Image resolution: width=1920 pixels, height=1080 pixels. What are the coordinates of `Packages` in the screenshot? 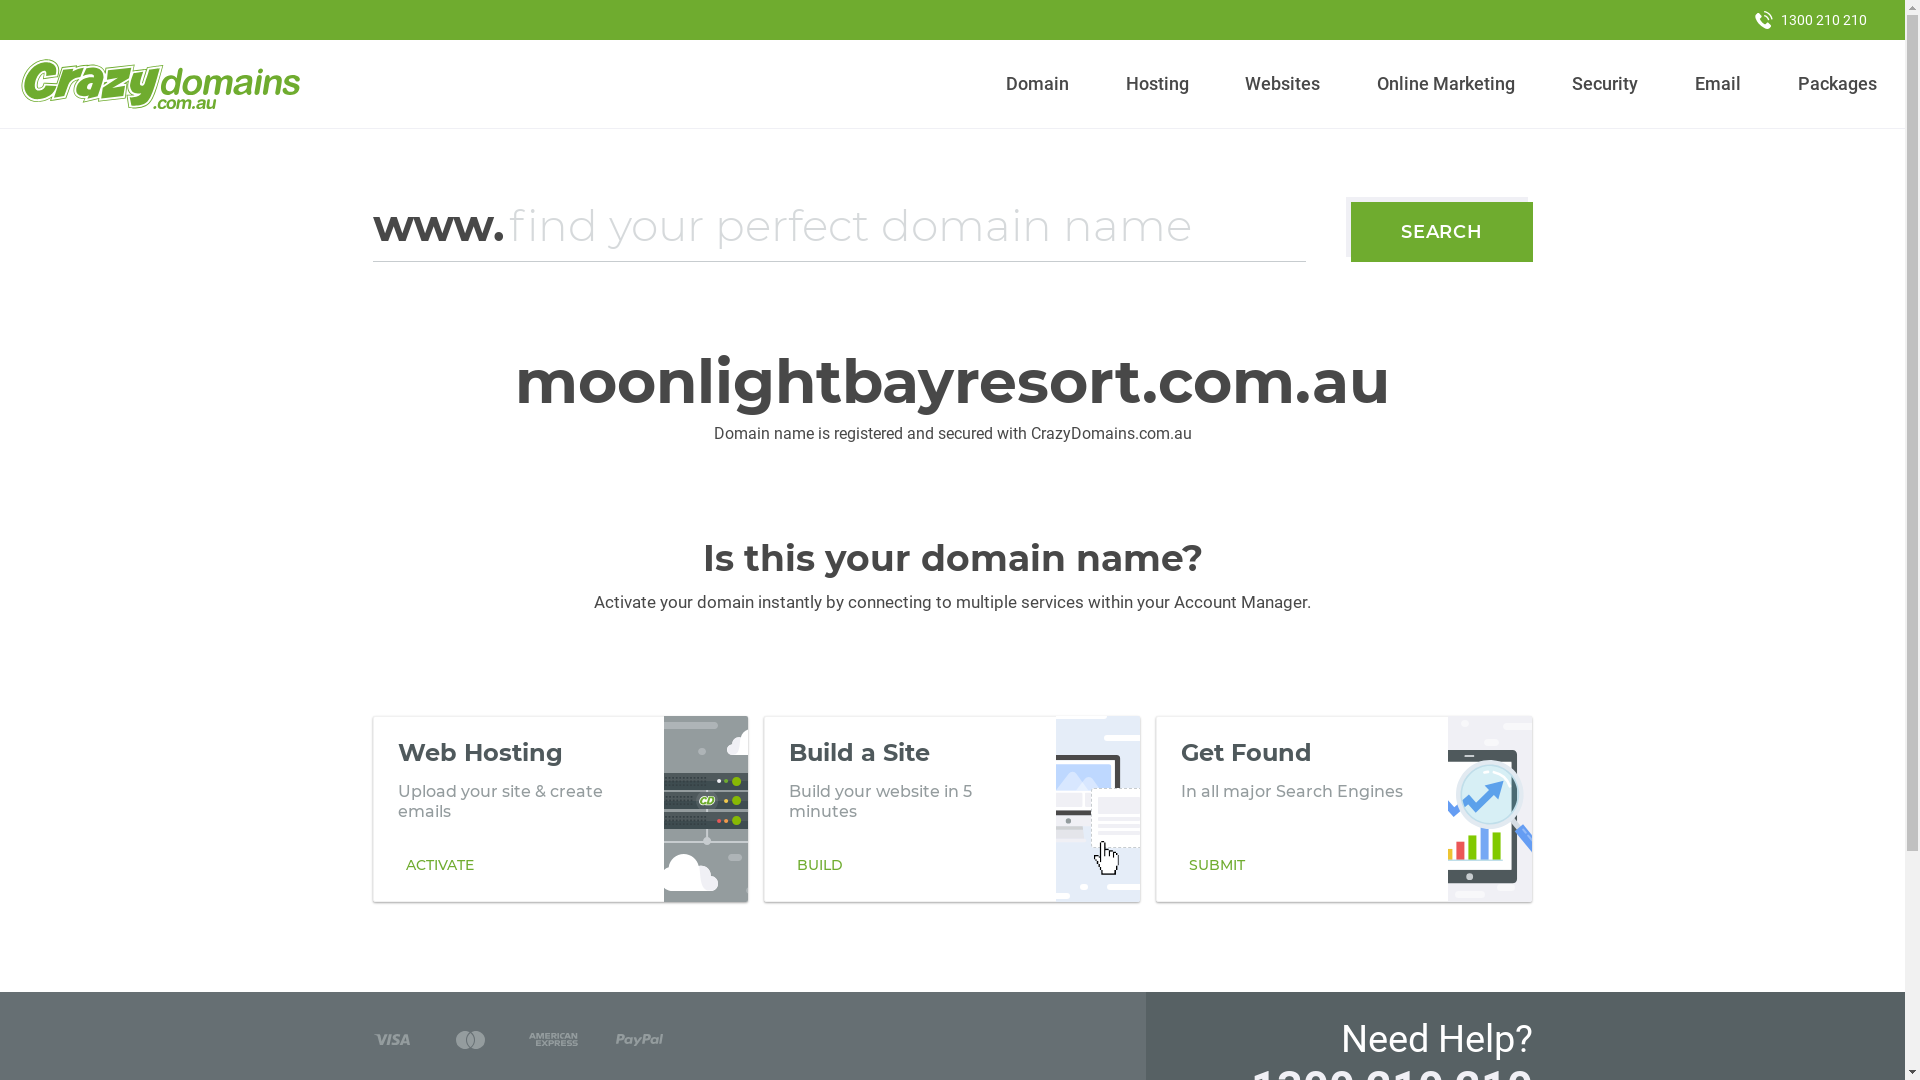 It's located at (1837, 84).